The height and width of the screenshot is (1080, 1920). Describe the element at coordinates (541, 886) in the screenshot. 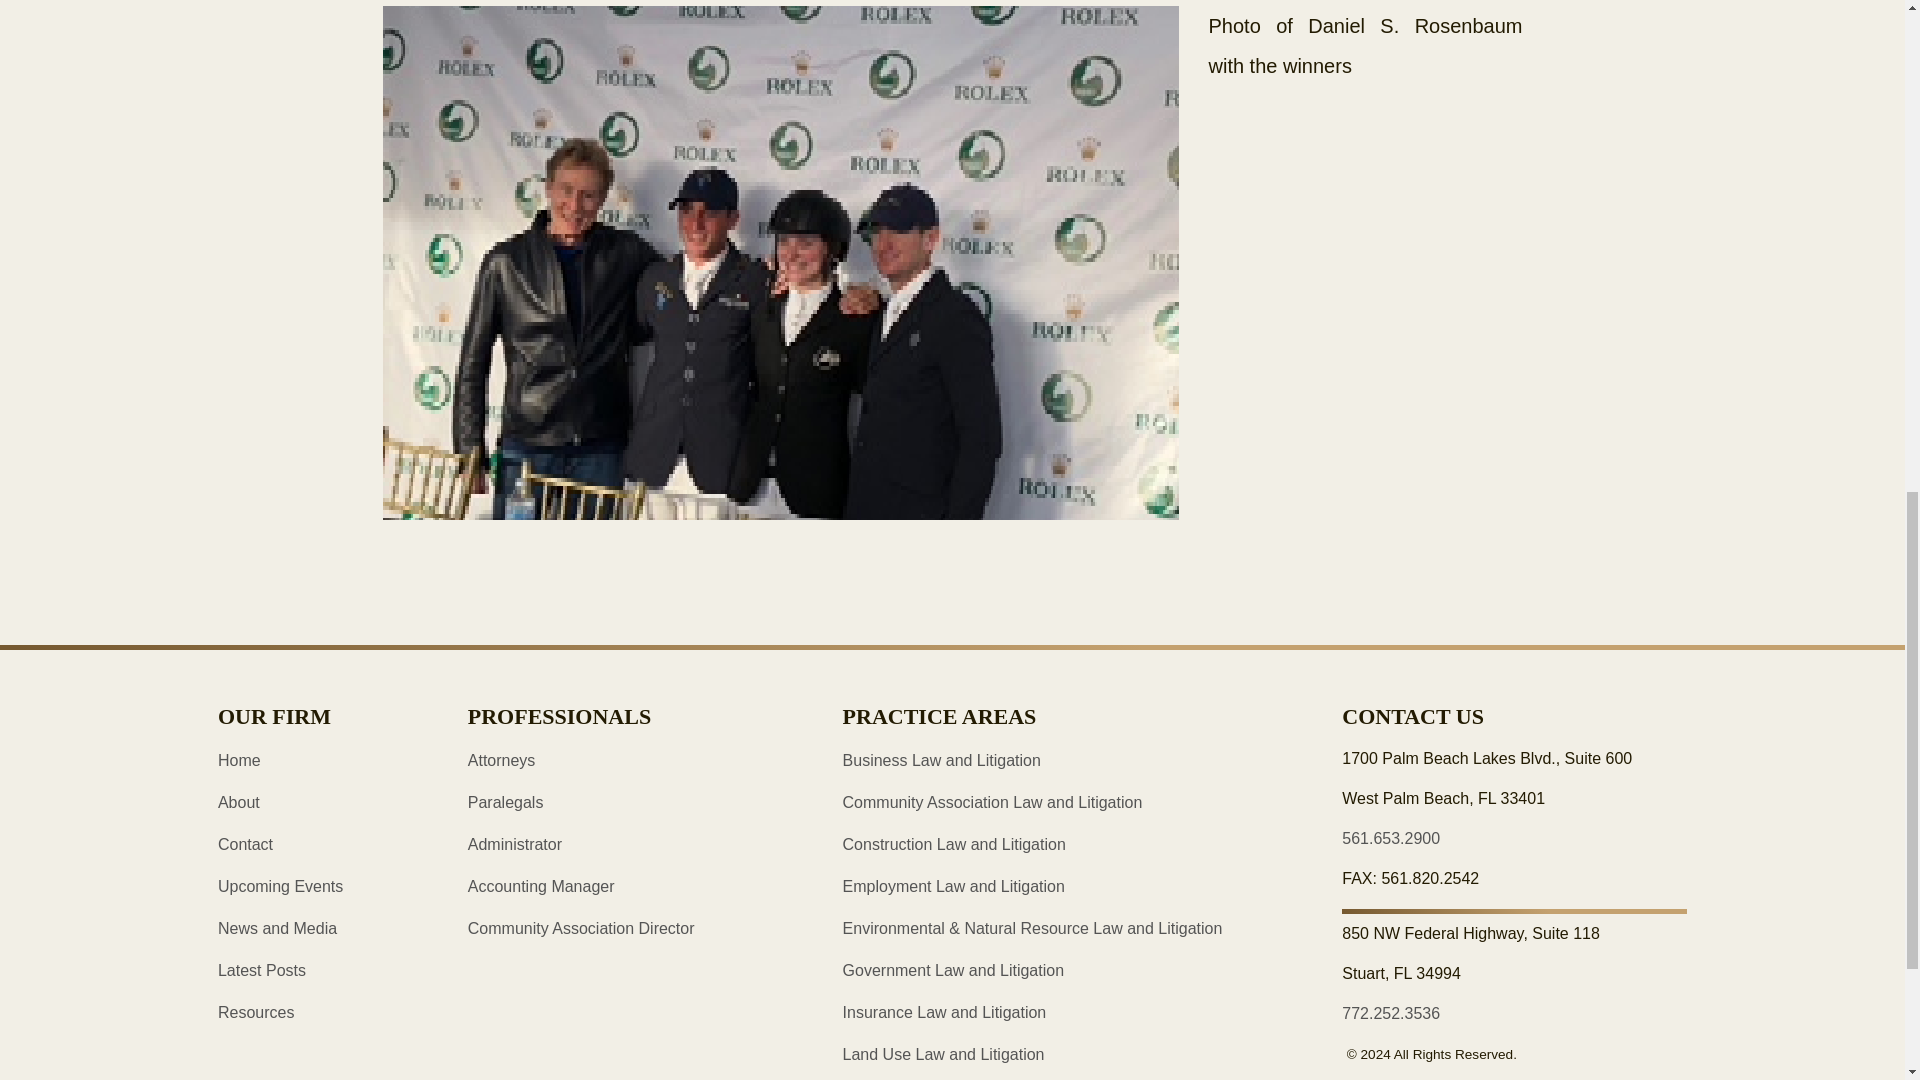

I see `Accounting Manager` at that location.